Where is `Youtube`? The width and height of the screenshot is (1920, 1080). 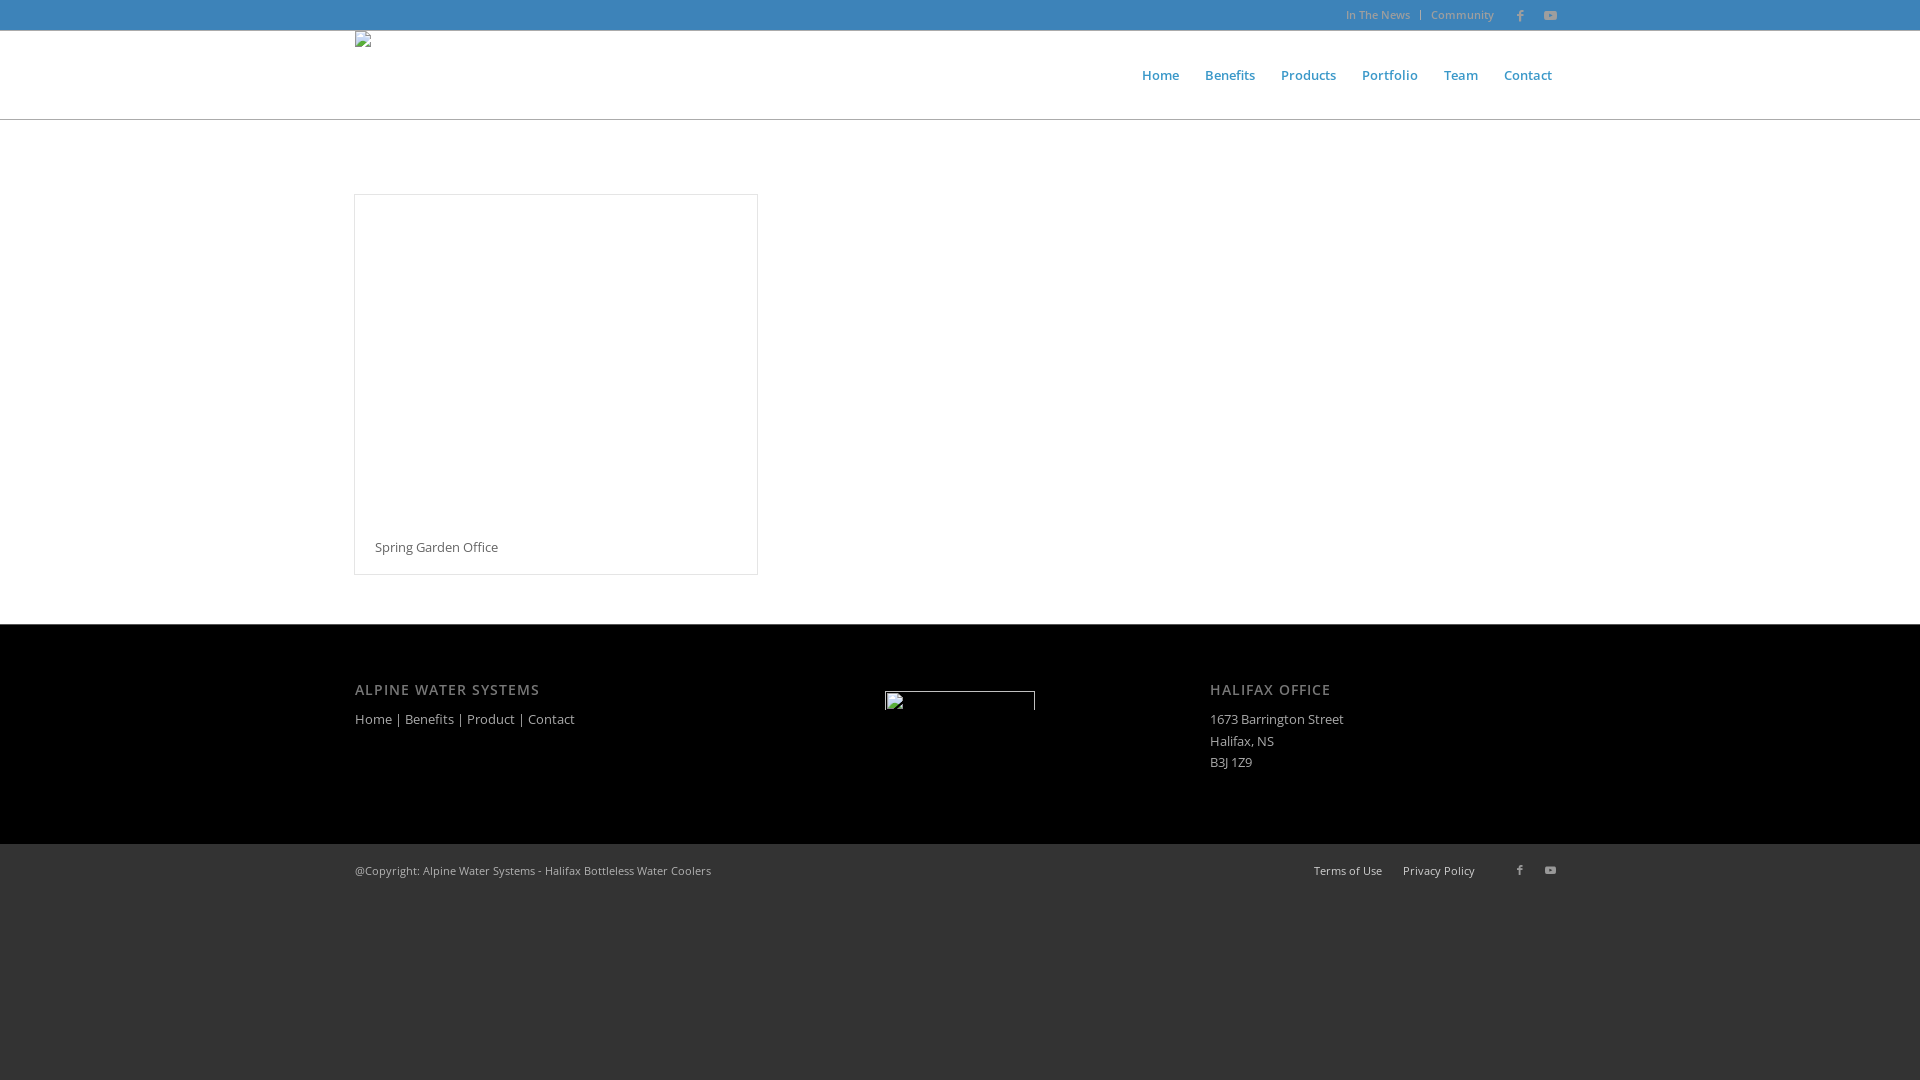
Youtube is located at coordinates (1550, 870).